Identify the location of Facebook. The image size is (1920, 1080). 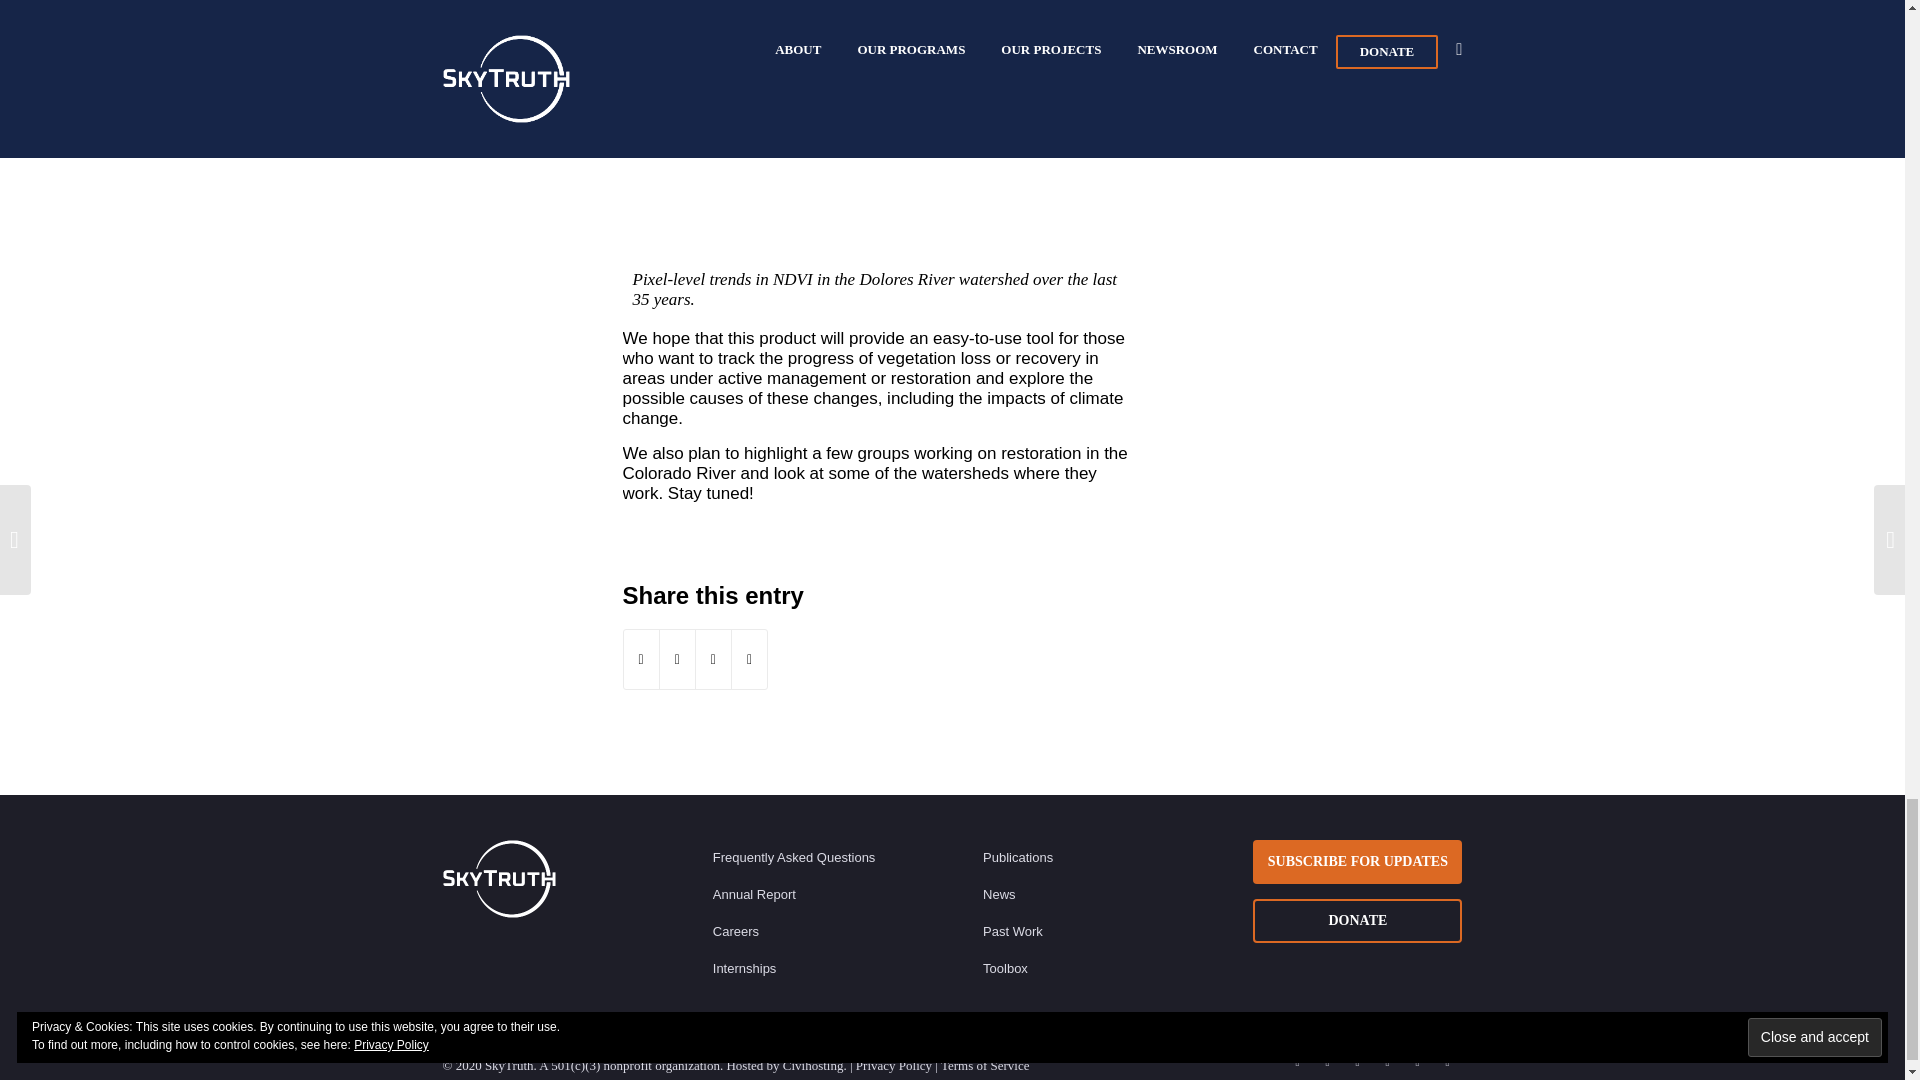
(1326, 1061).